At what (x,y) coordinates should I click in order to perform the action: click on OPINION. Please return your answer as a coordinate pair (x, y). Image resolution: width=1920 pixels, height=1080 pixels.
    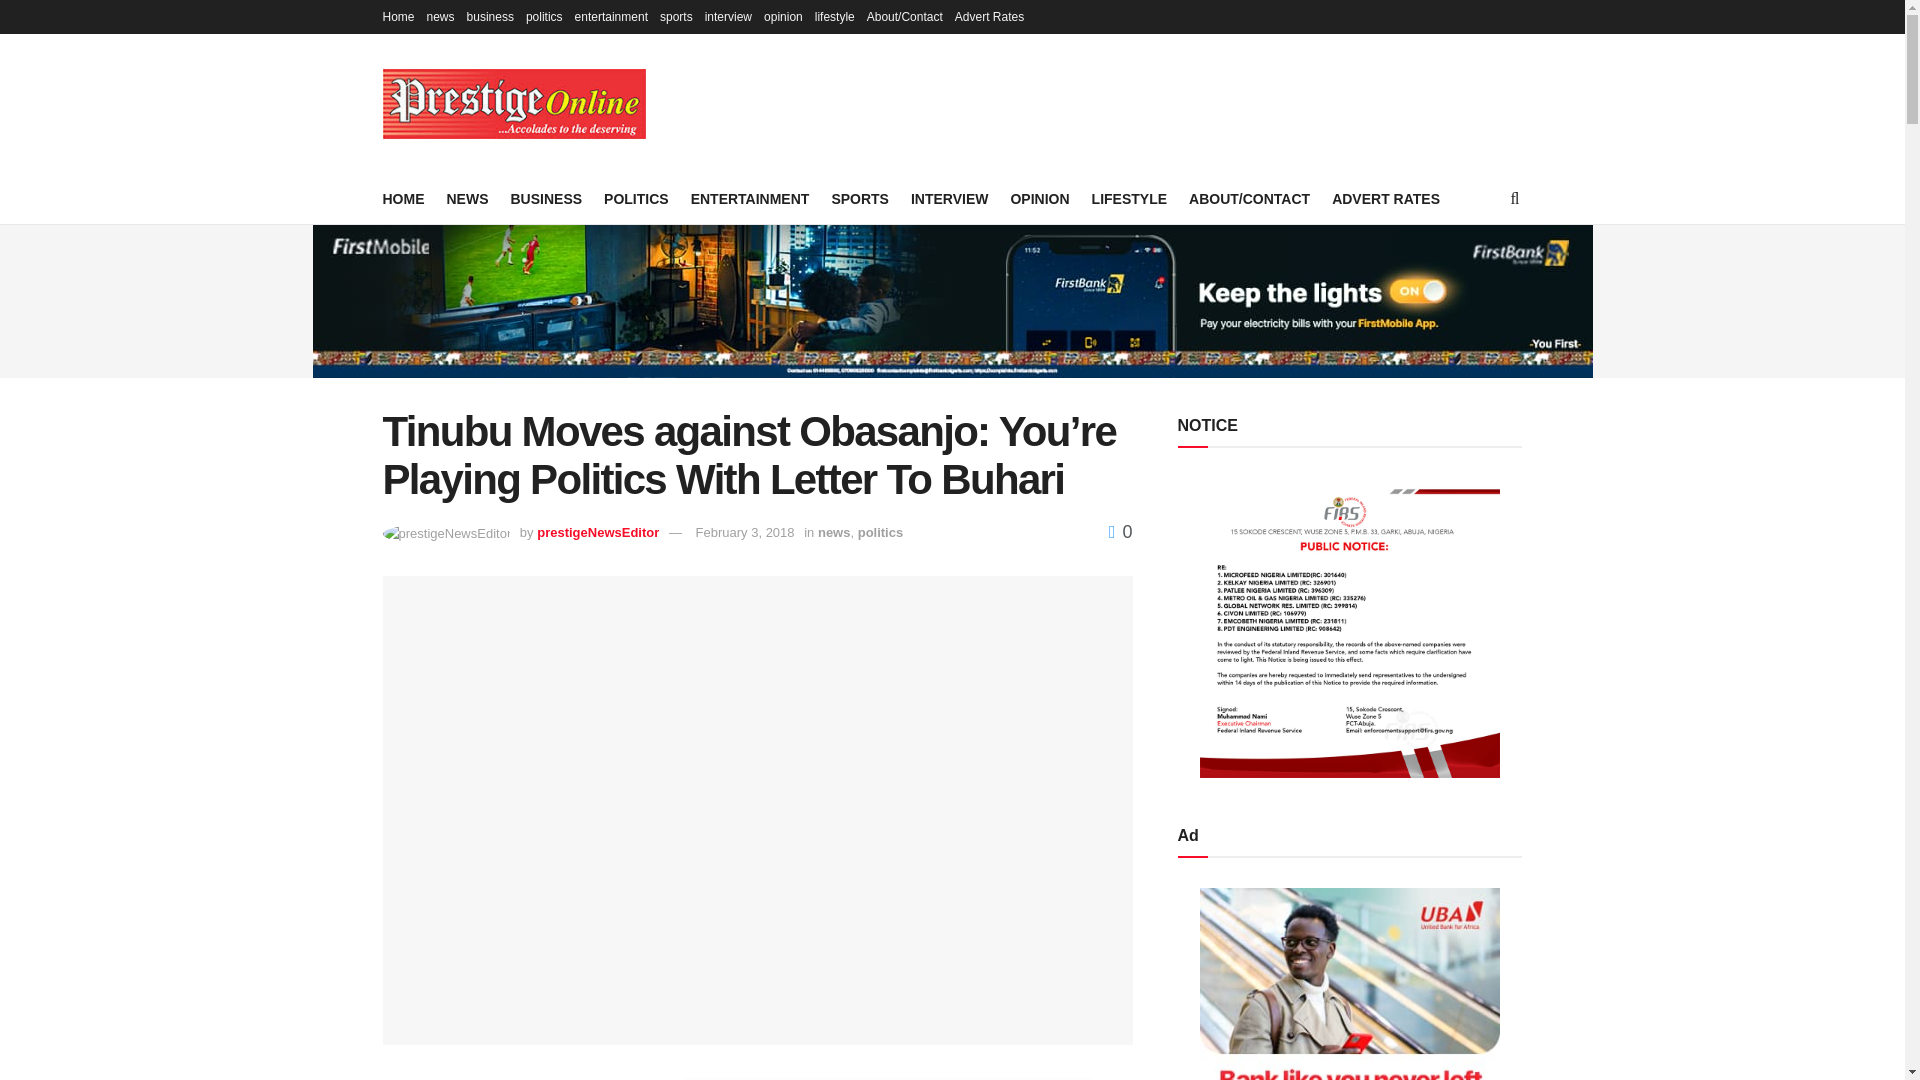
    Looking at the image, I should click on (1039, 198).